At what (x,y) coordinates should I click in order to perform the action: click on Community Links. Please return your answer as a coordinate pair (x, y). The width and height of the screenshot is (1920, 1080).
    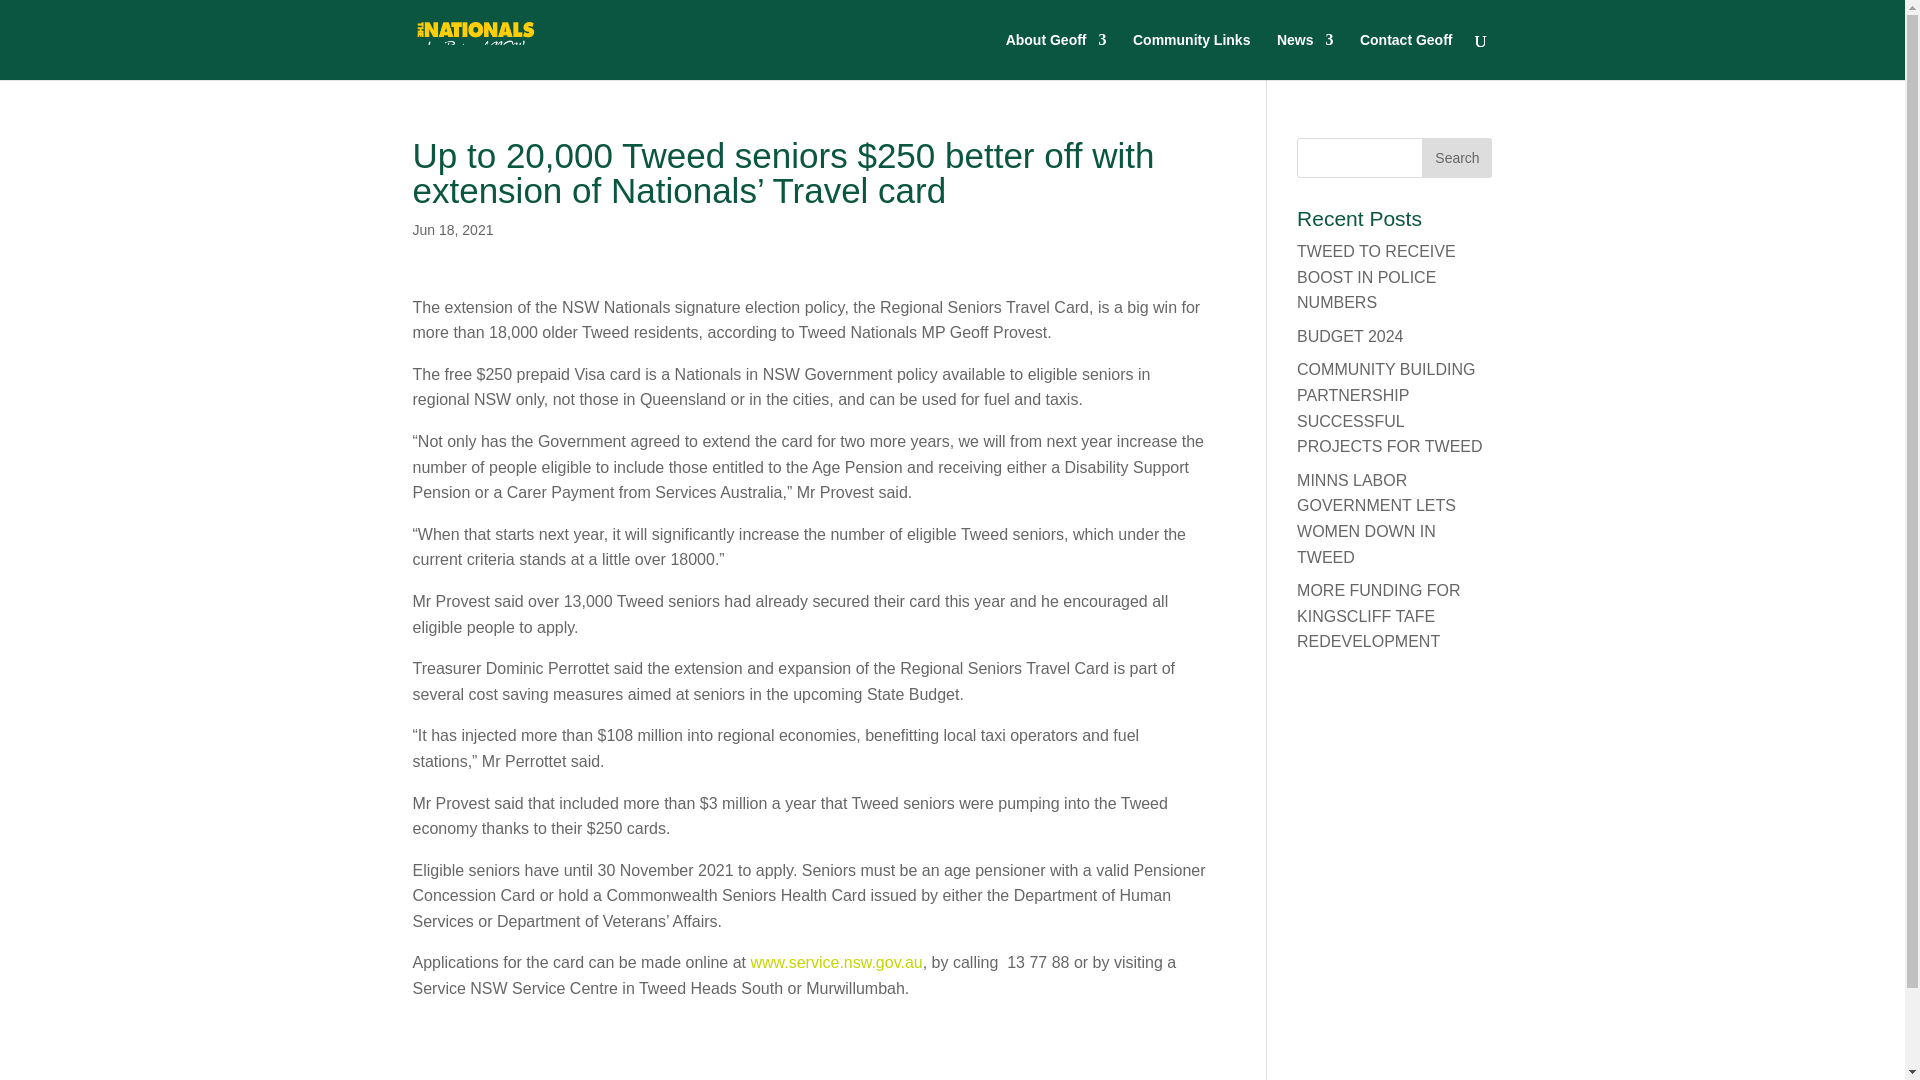
    Looking at the image, I should click on (1190, 56).